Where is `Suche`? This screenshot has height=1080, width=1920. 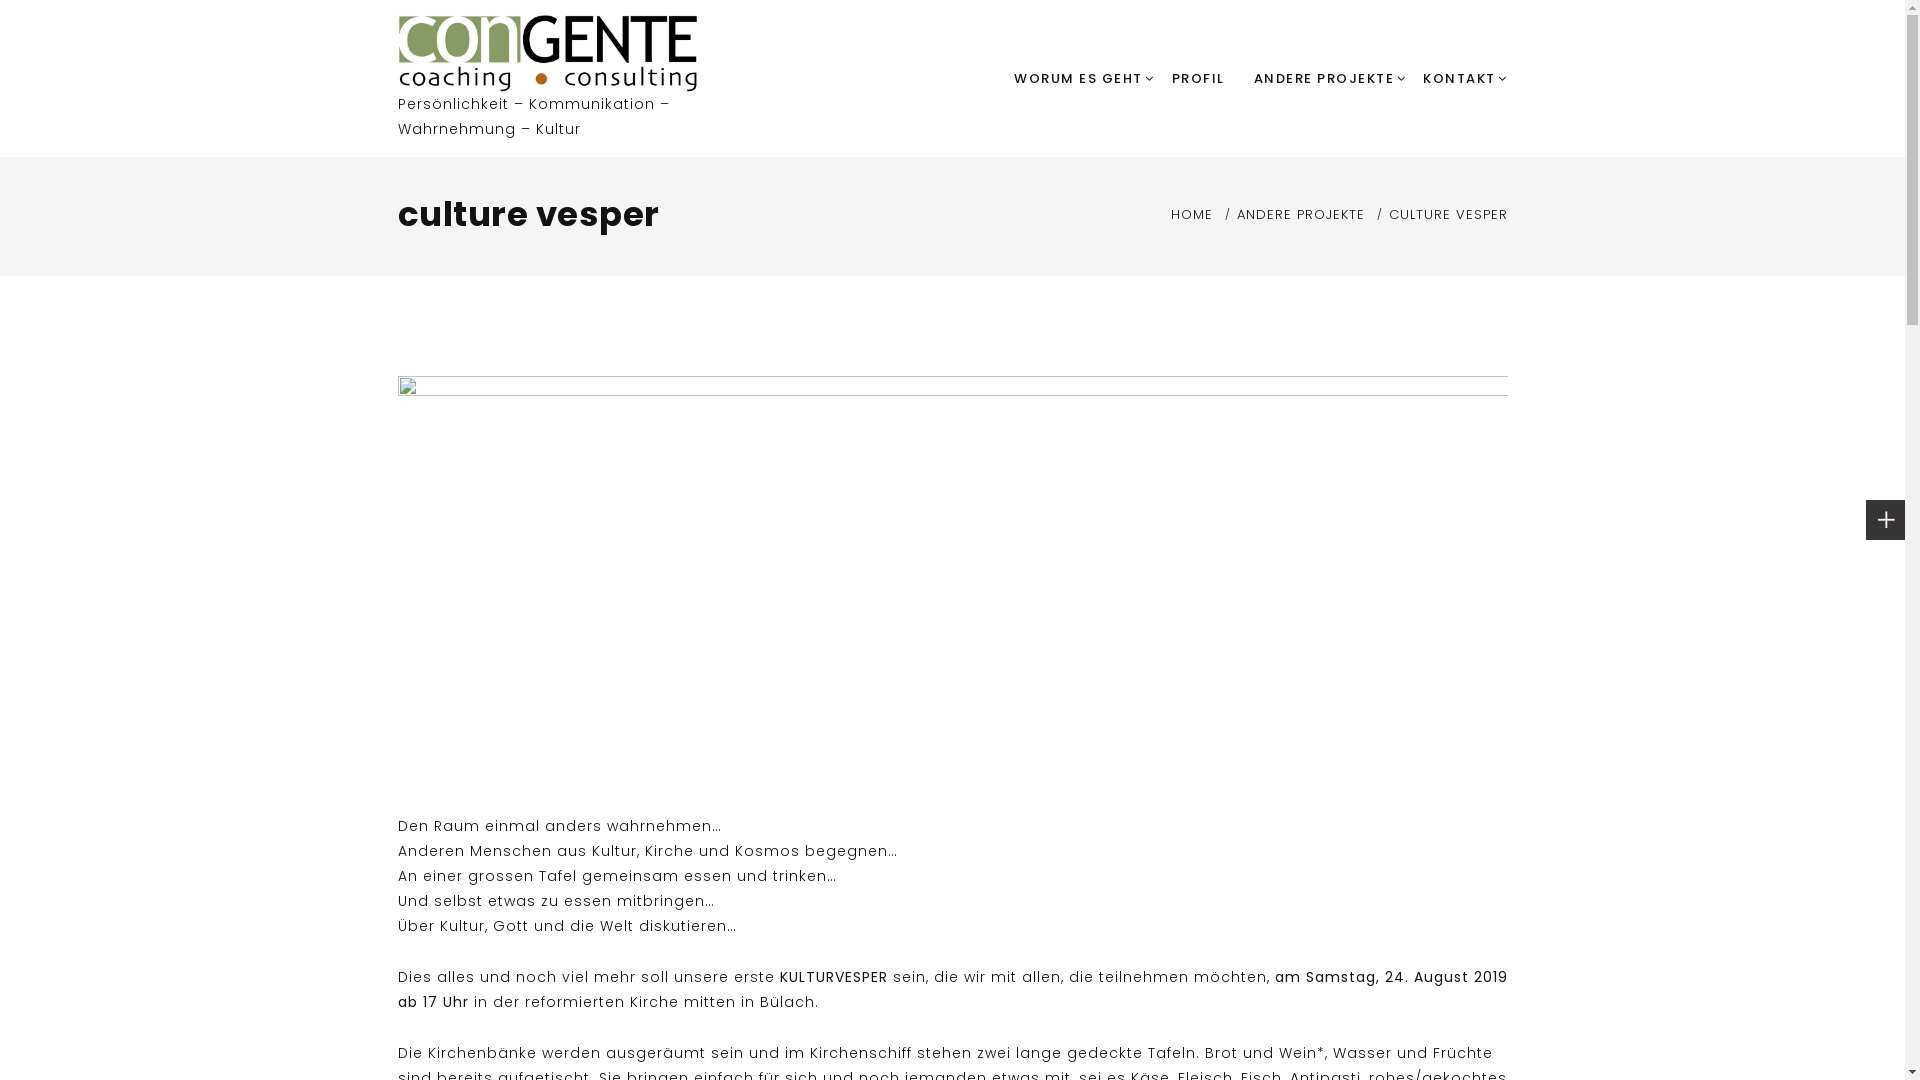
Suche is located at coordinates (1100, 459).